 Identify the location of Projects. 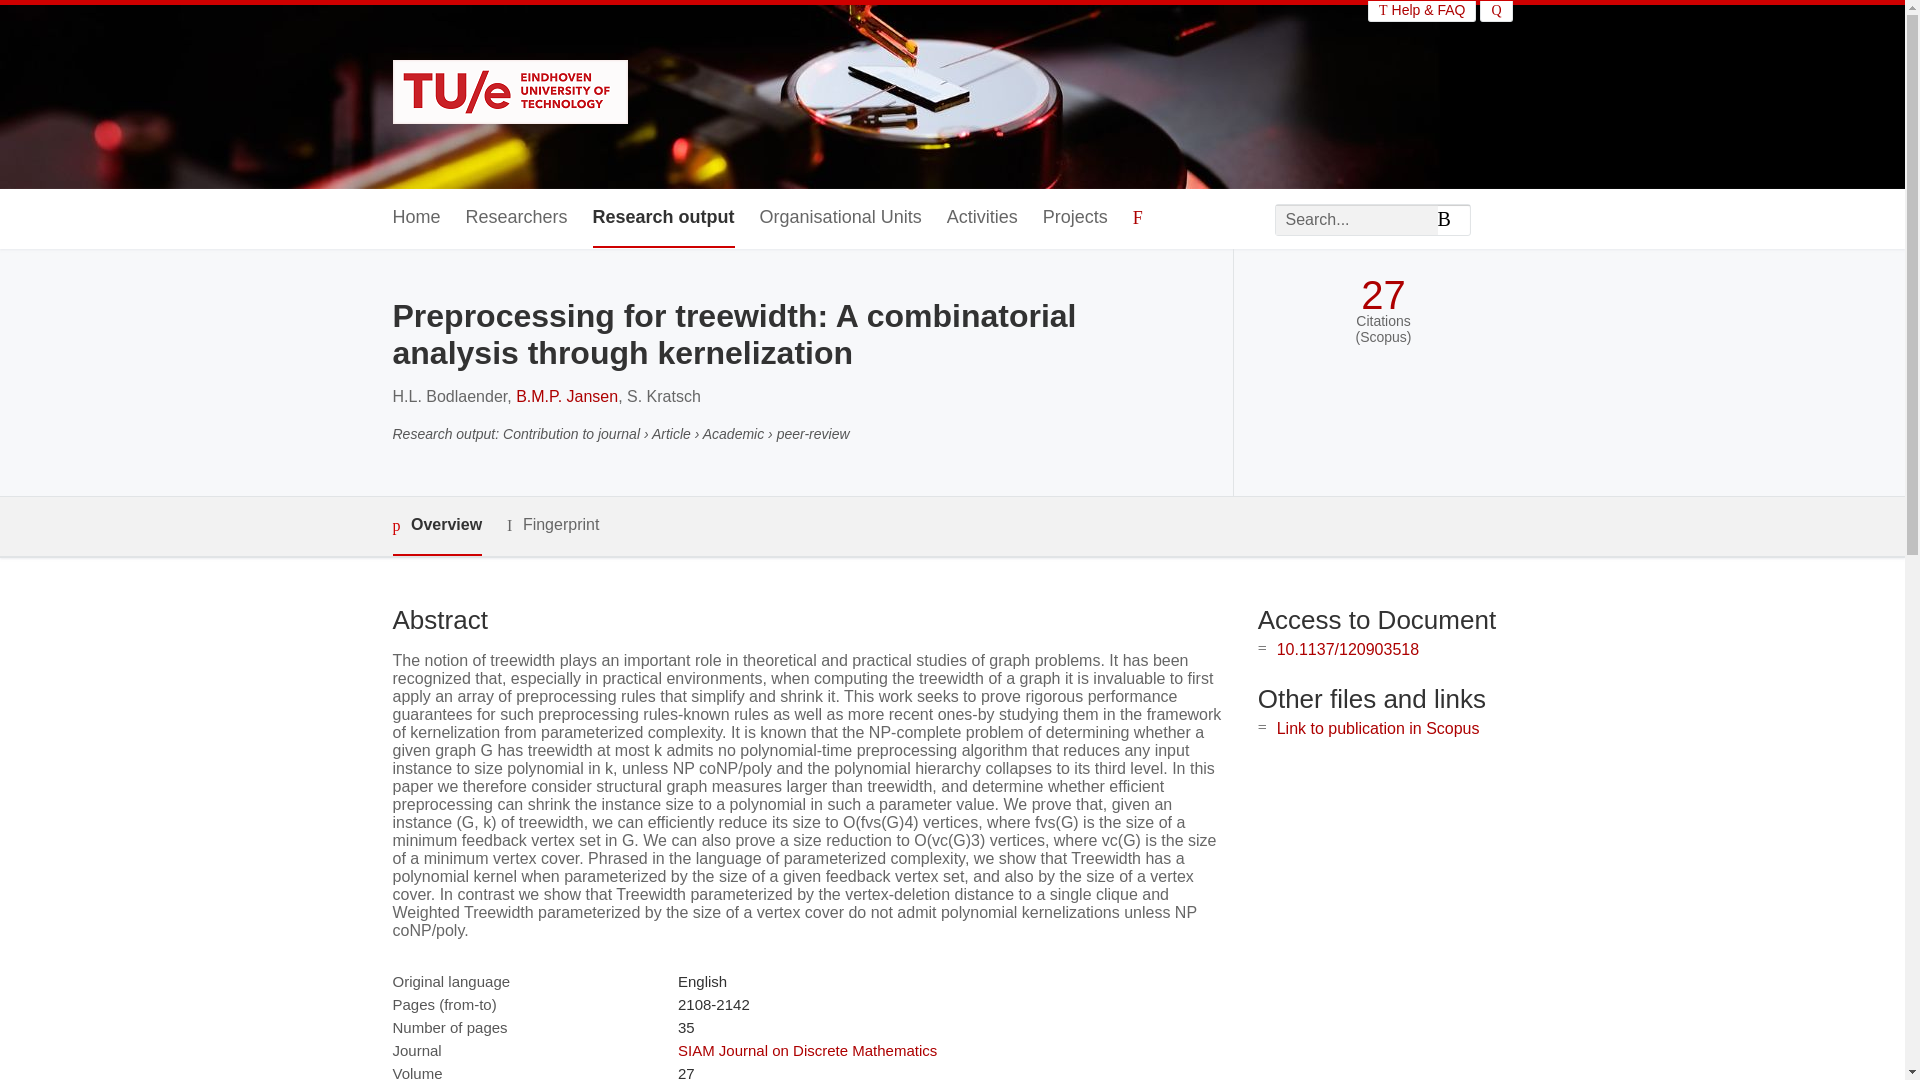
(1074, 218).